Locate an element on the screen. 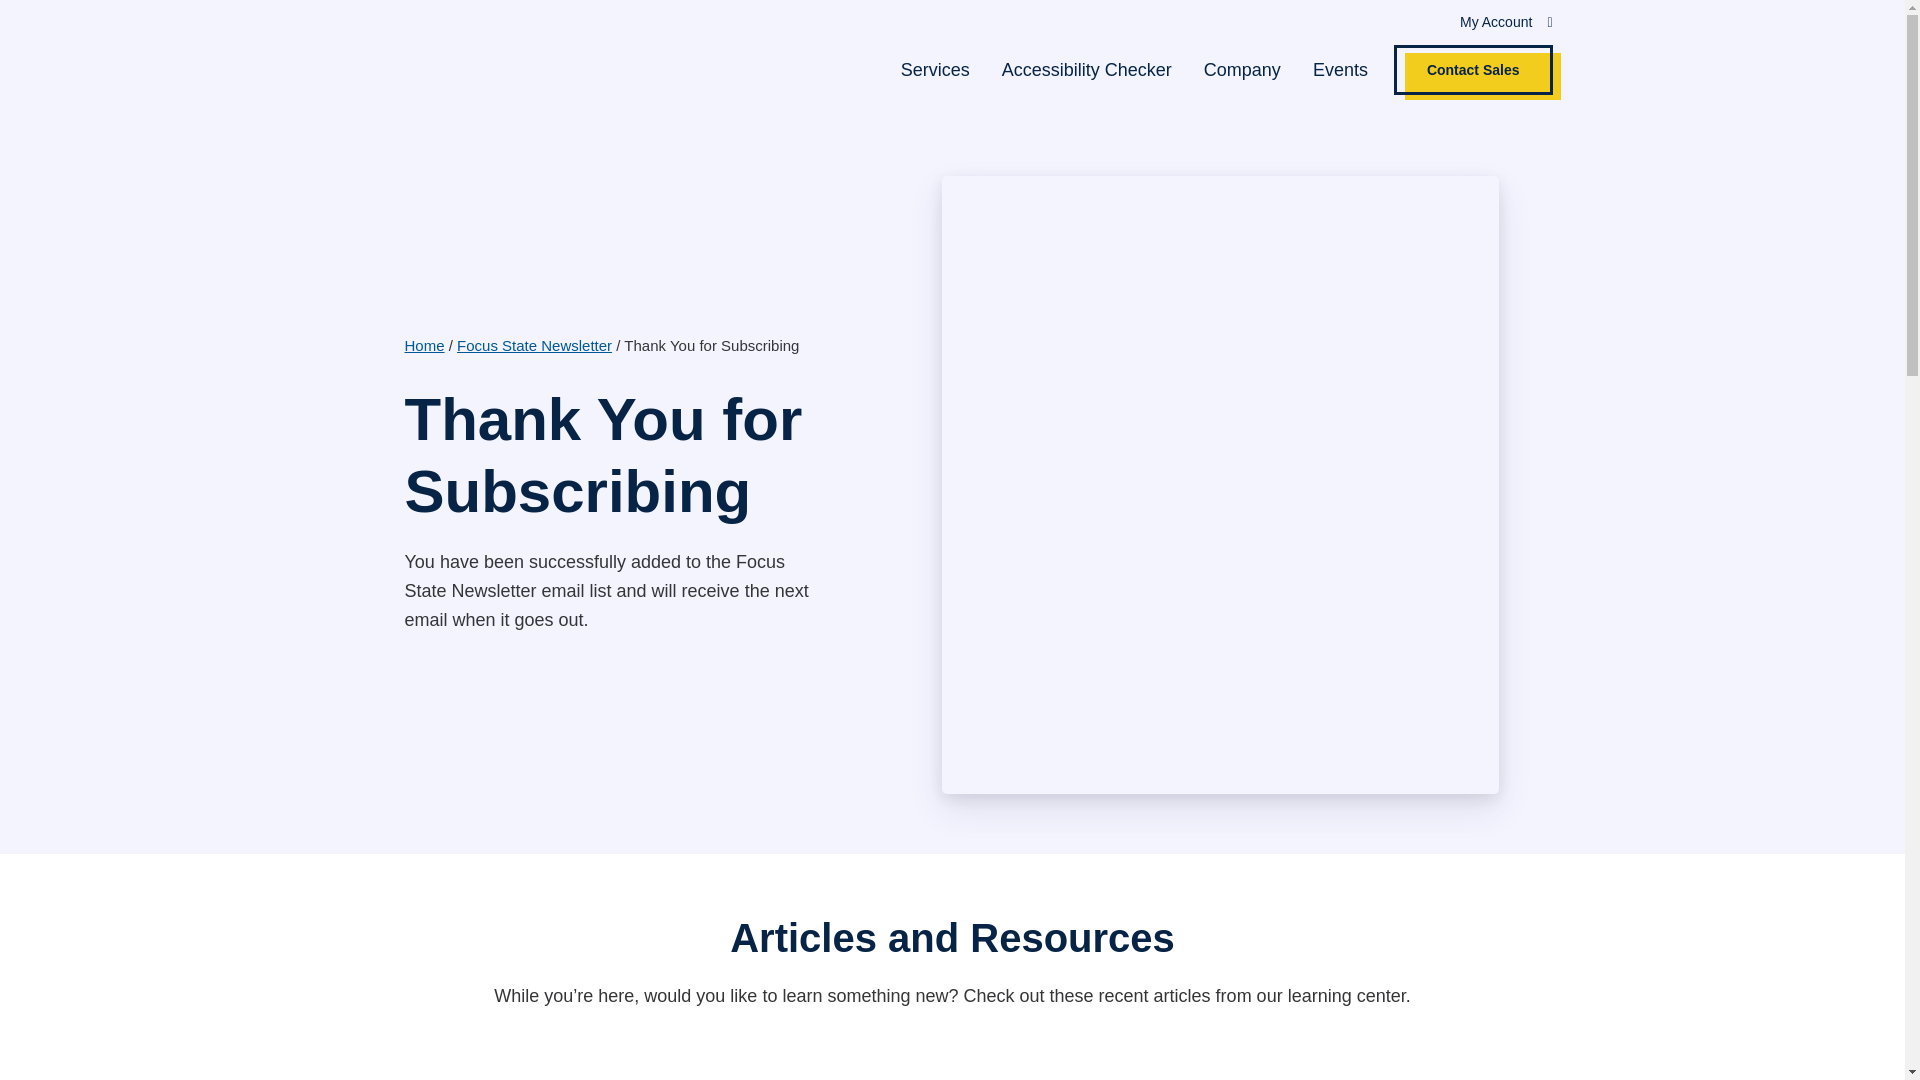 The width and height of the screenshot is (1920, 1080). Events is located at coordinates (1340, 70).